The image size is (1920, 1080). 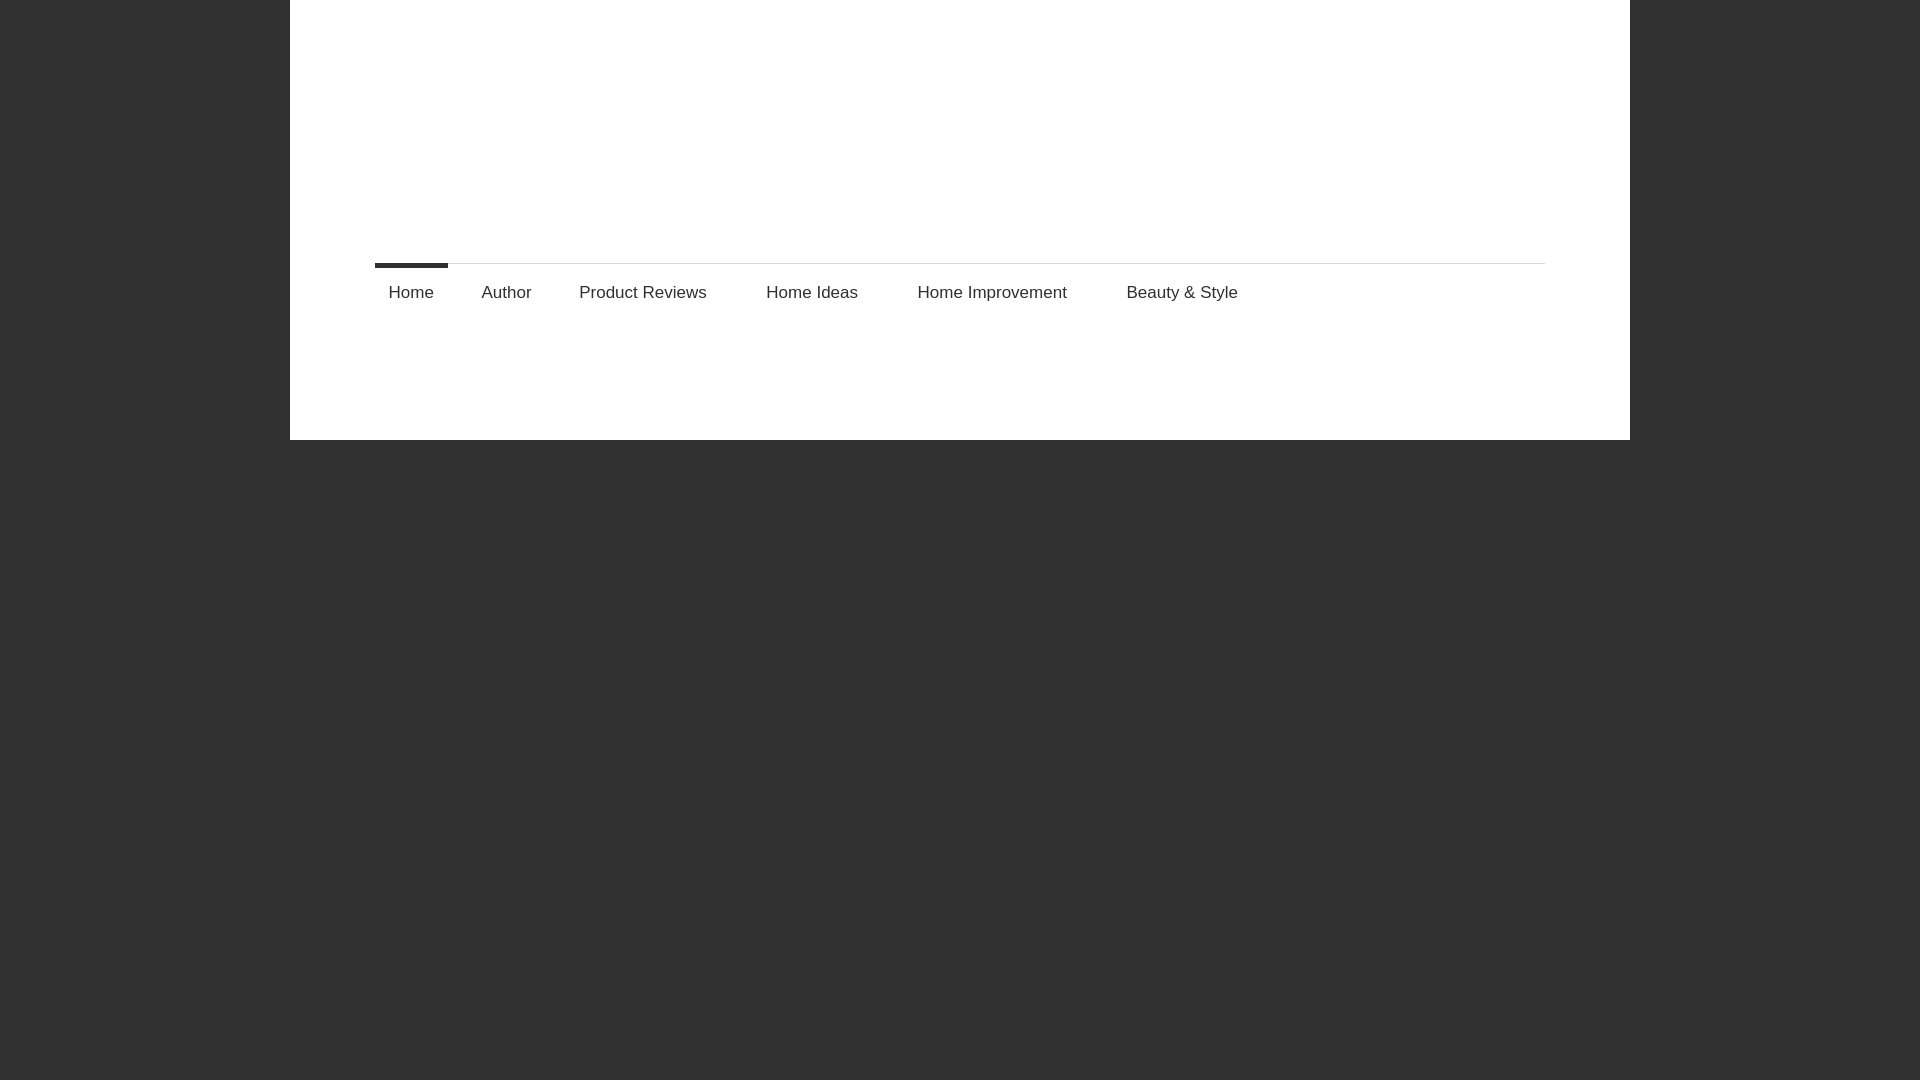 I want to click on Home, so click(x=412, y=292).